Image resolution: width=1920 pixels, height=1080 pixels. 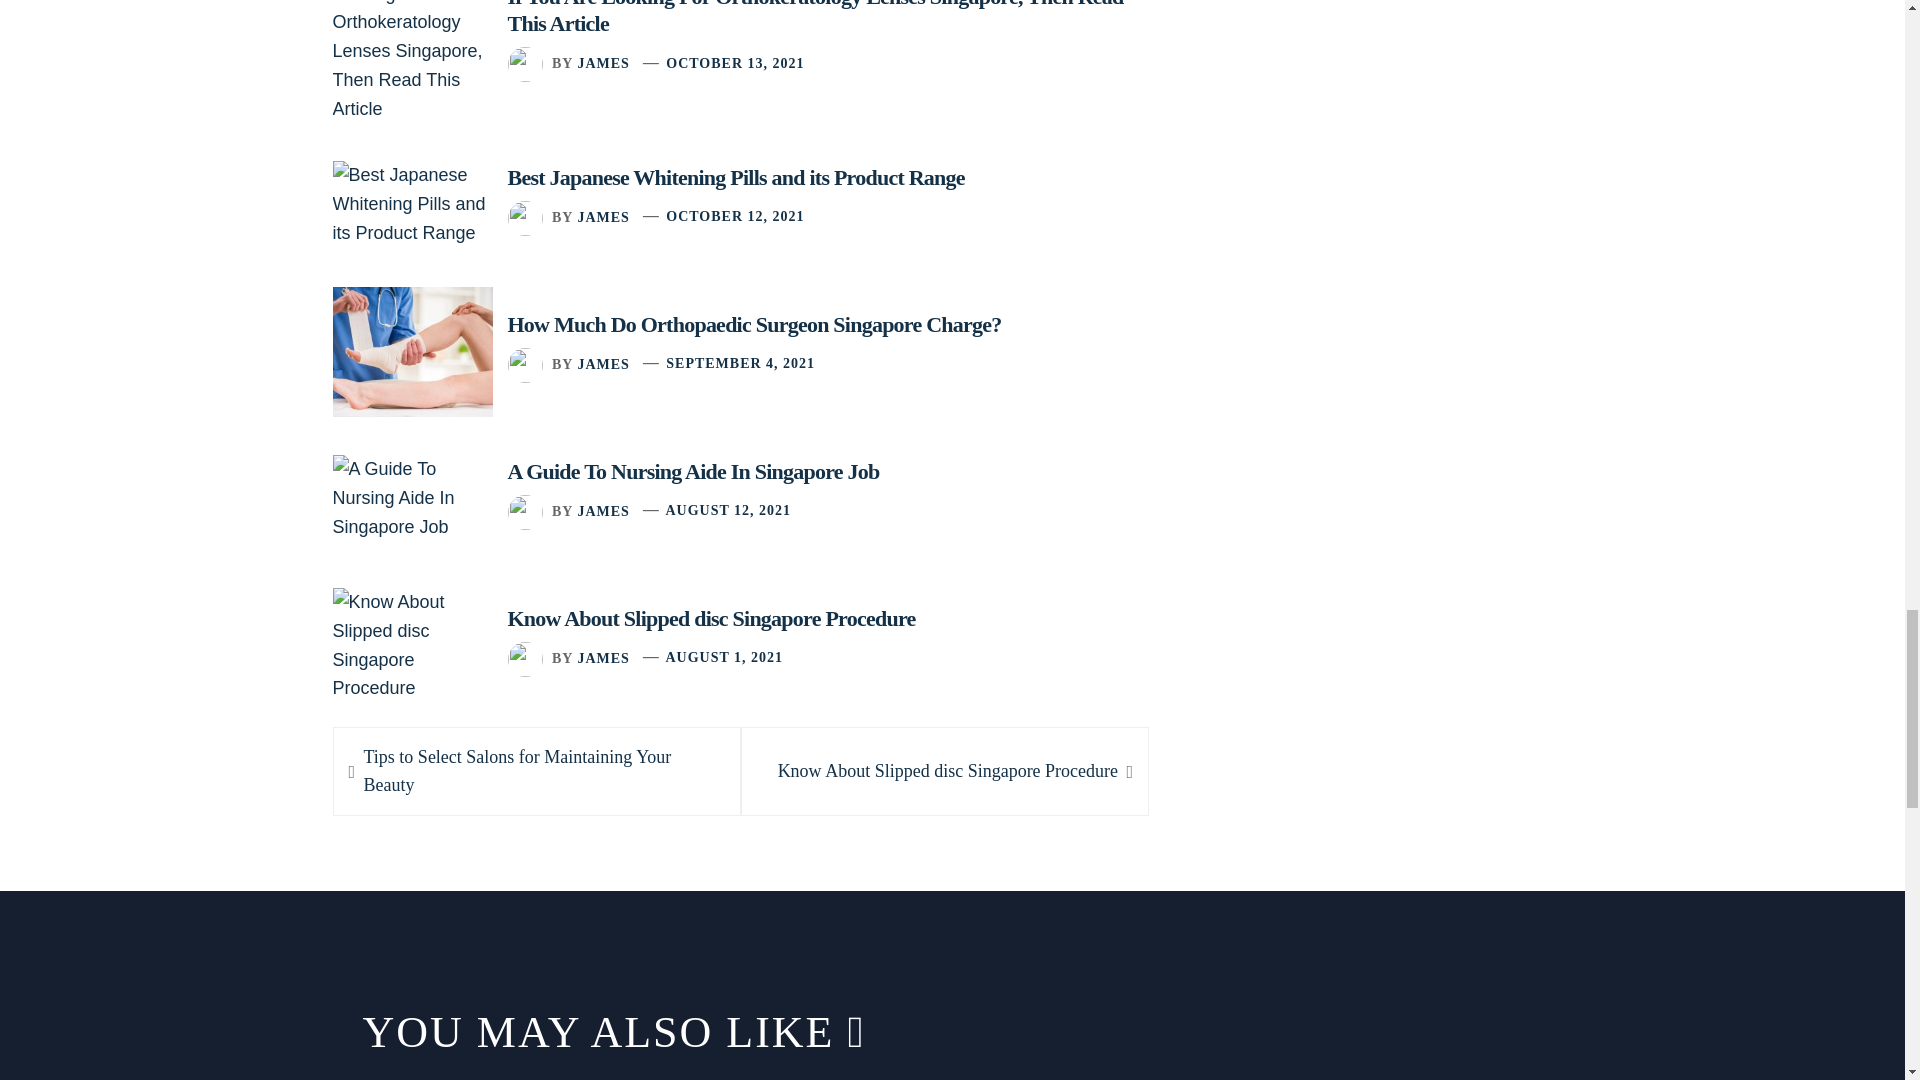 What do you see at coordinates (694, 471) in the screenshot?
I see `A Guide To Nursing Aide In Singapore Job` at bounding box center [694, 471].